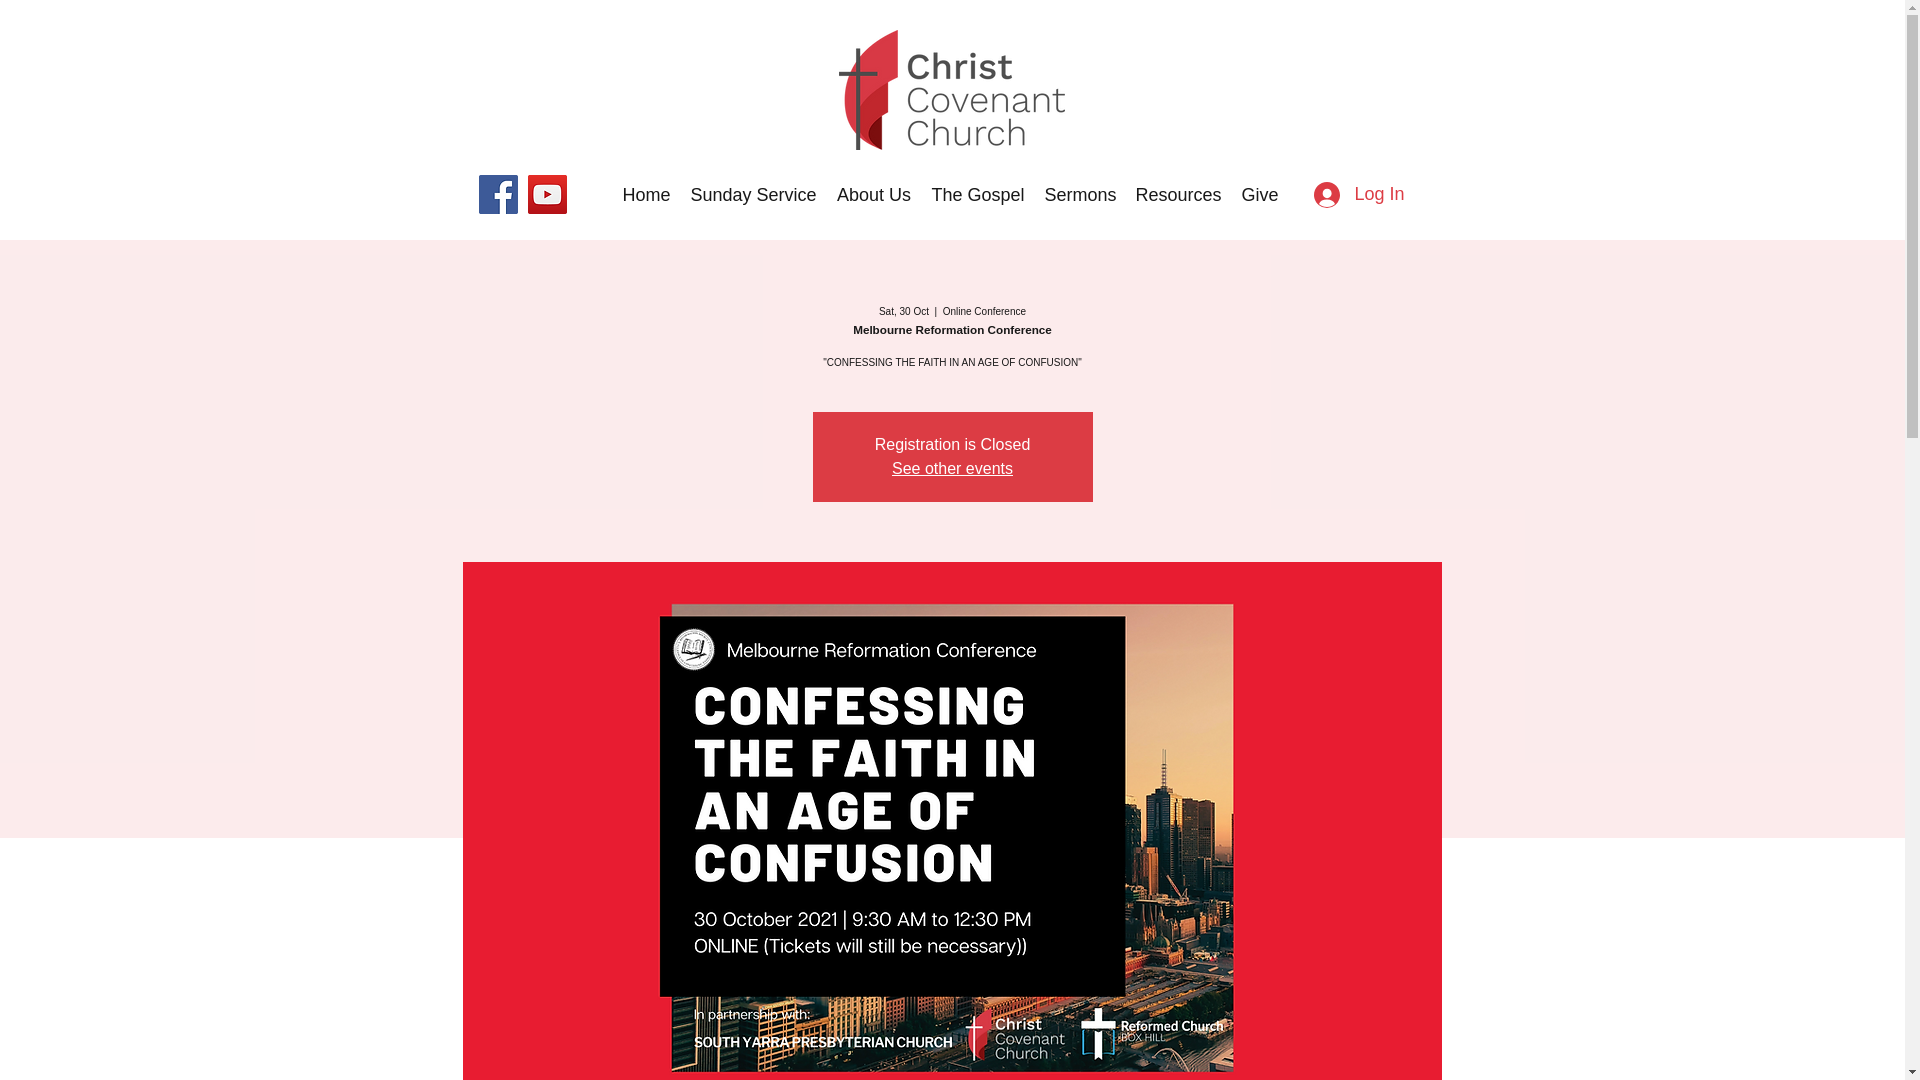 The image size is (1920, 1080). Describe the element at coordinates (1259, 194) in the screenshot. I see `Give` at that location.